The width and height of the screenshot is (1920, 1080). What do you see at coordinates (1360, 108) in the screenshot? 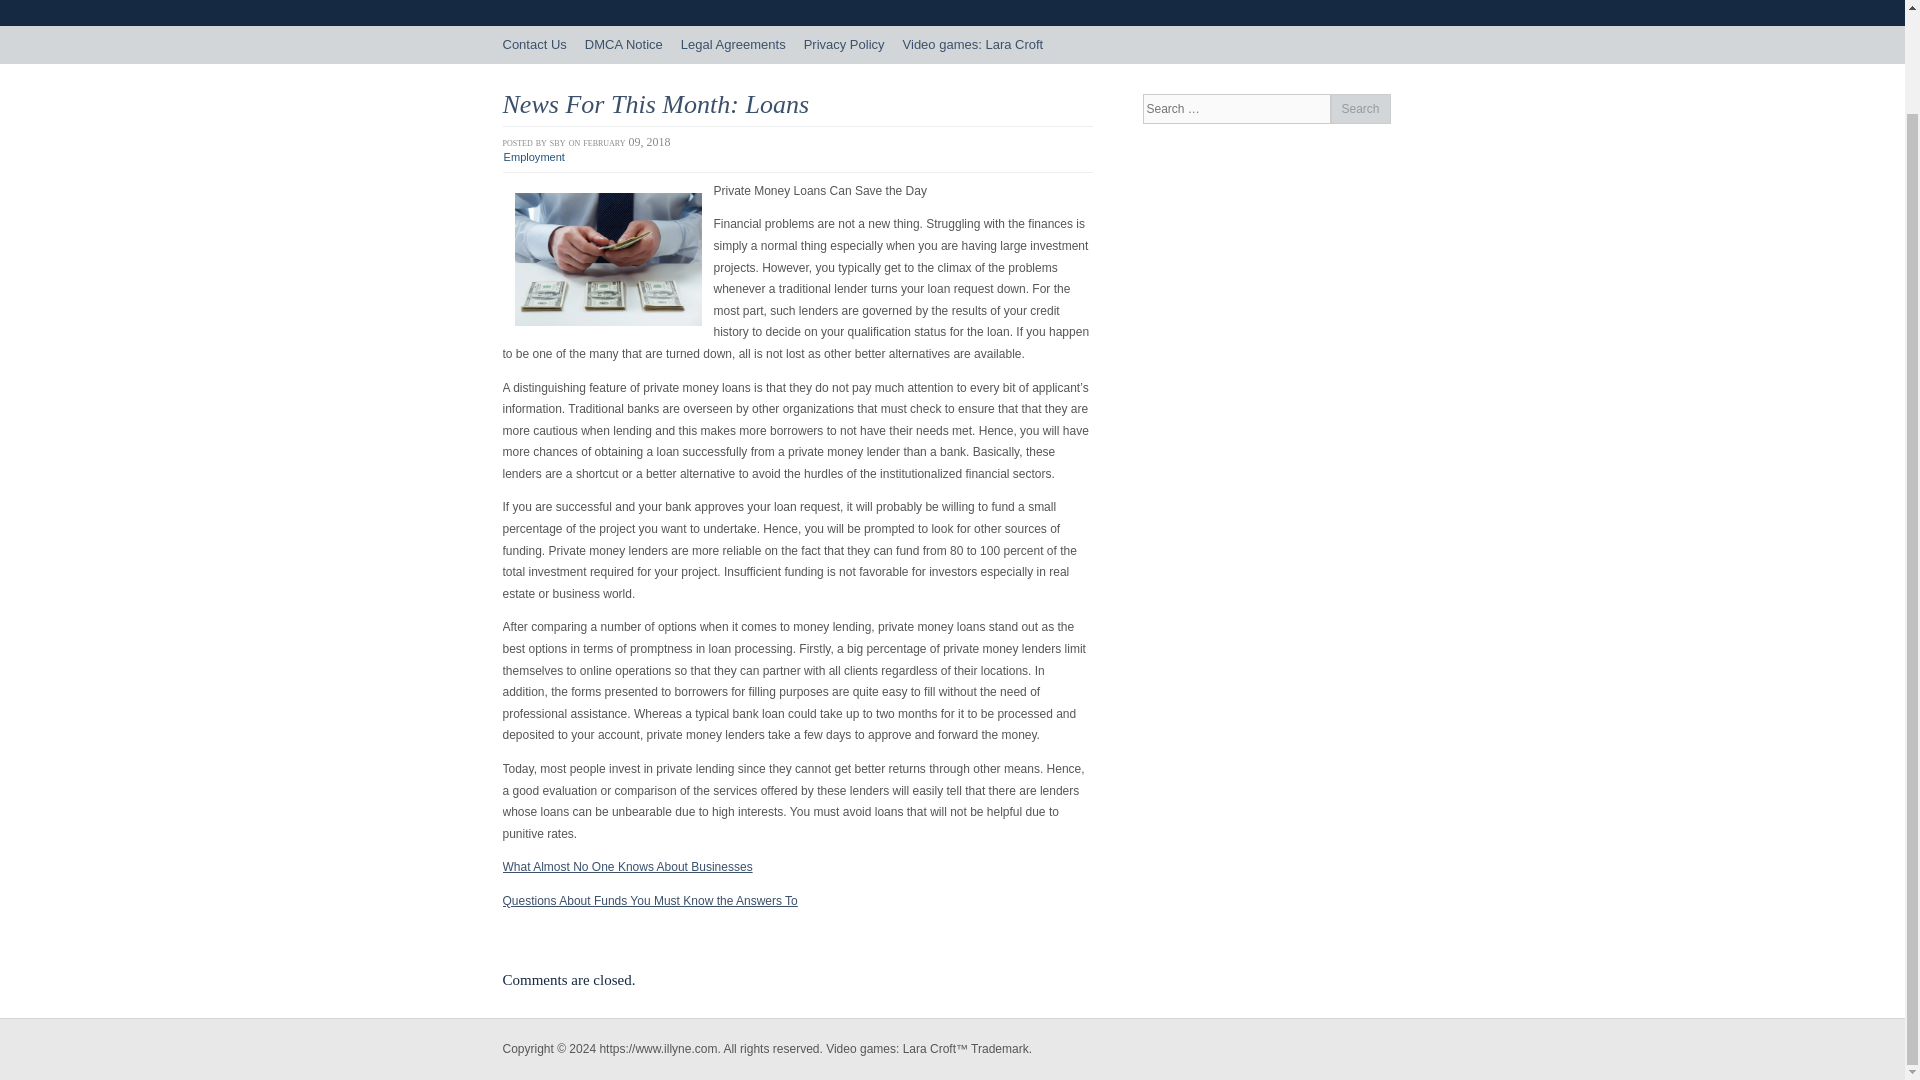
I see `Search` at bounding box center [1360, 108].